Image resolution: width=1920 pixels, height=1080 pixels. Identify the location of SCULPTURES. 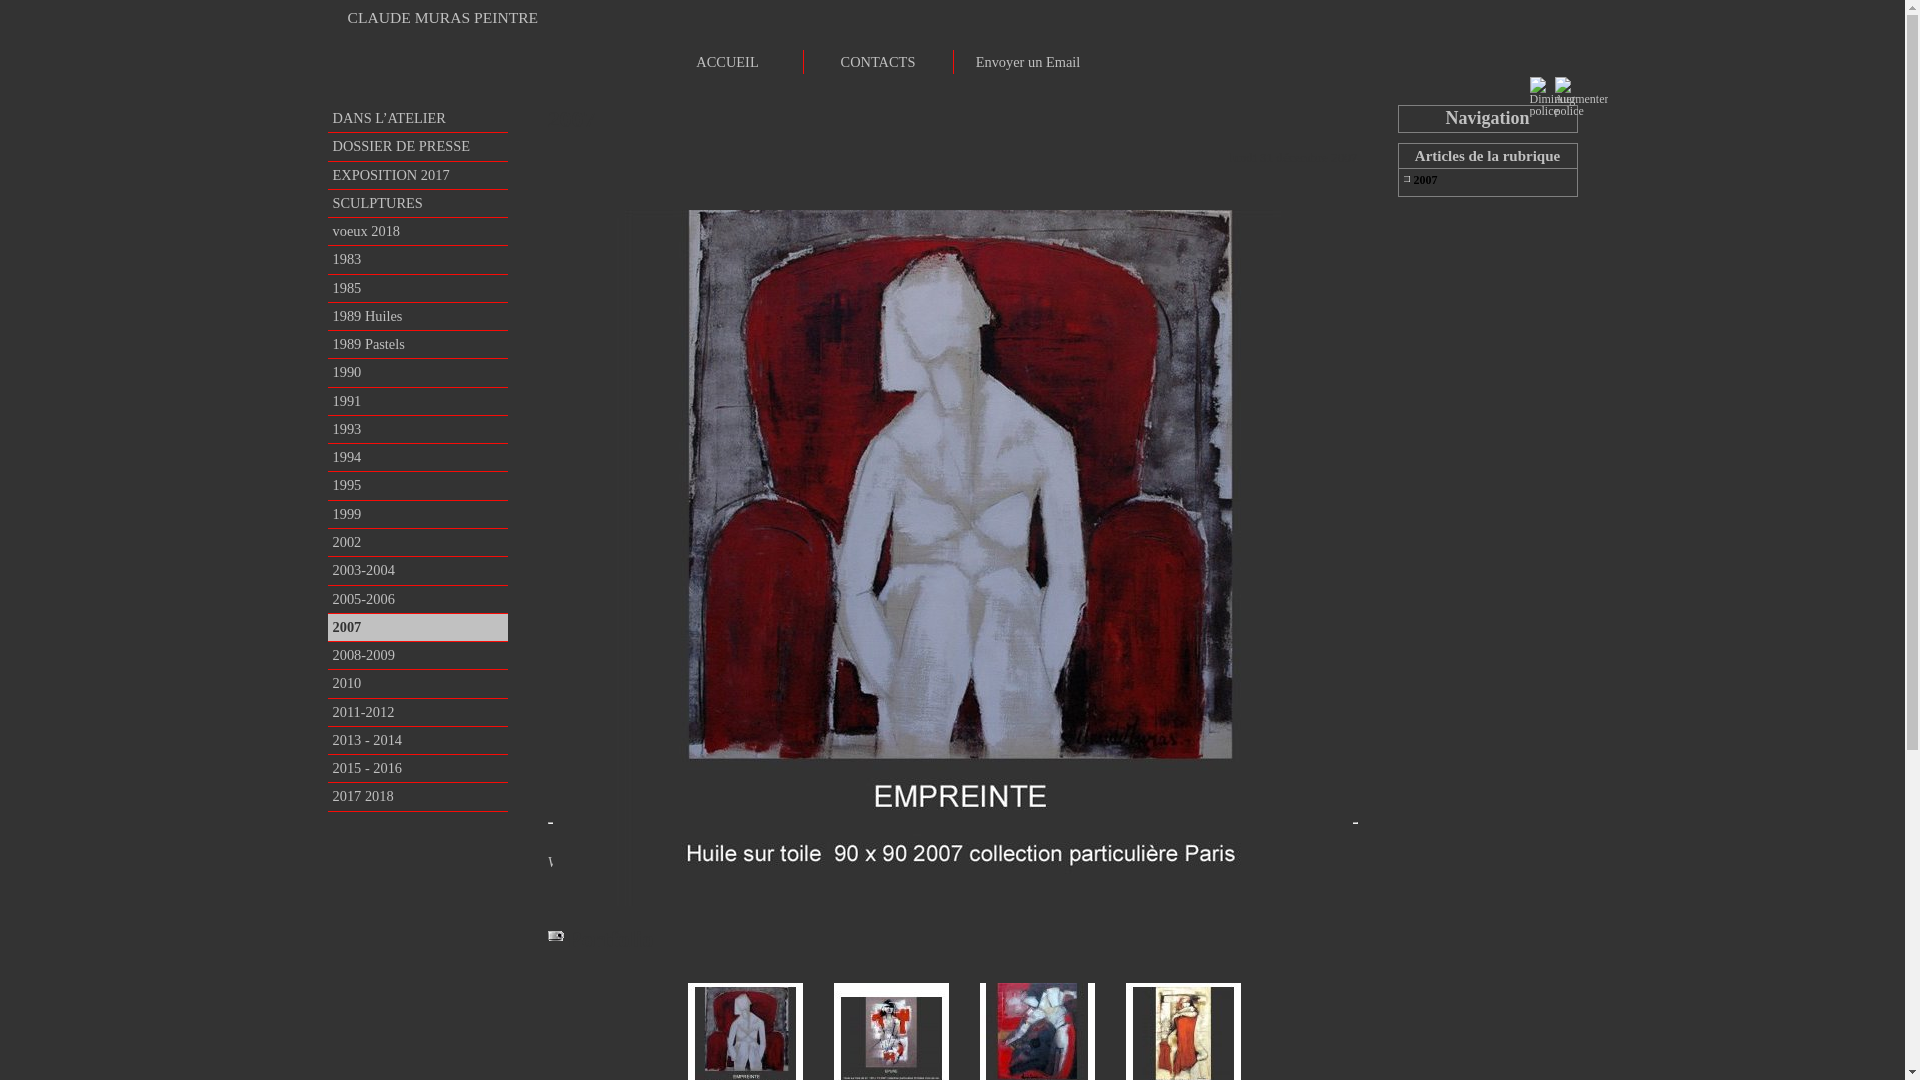
(418, 204).